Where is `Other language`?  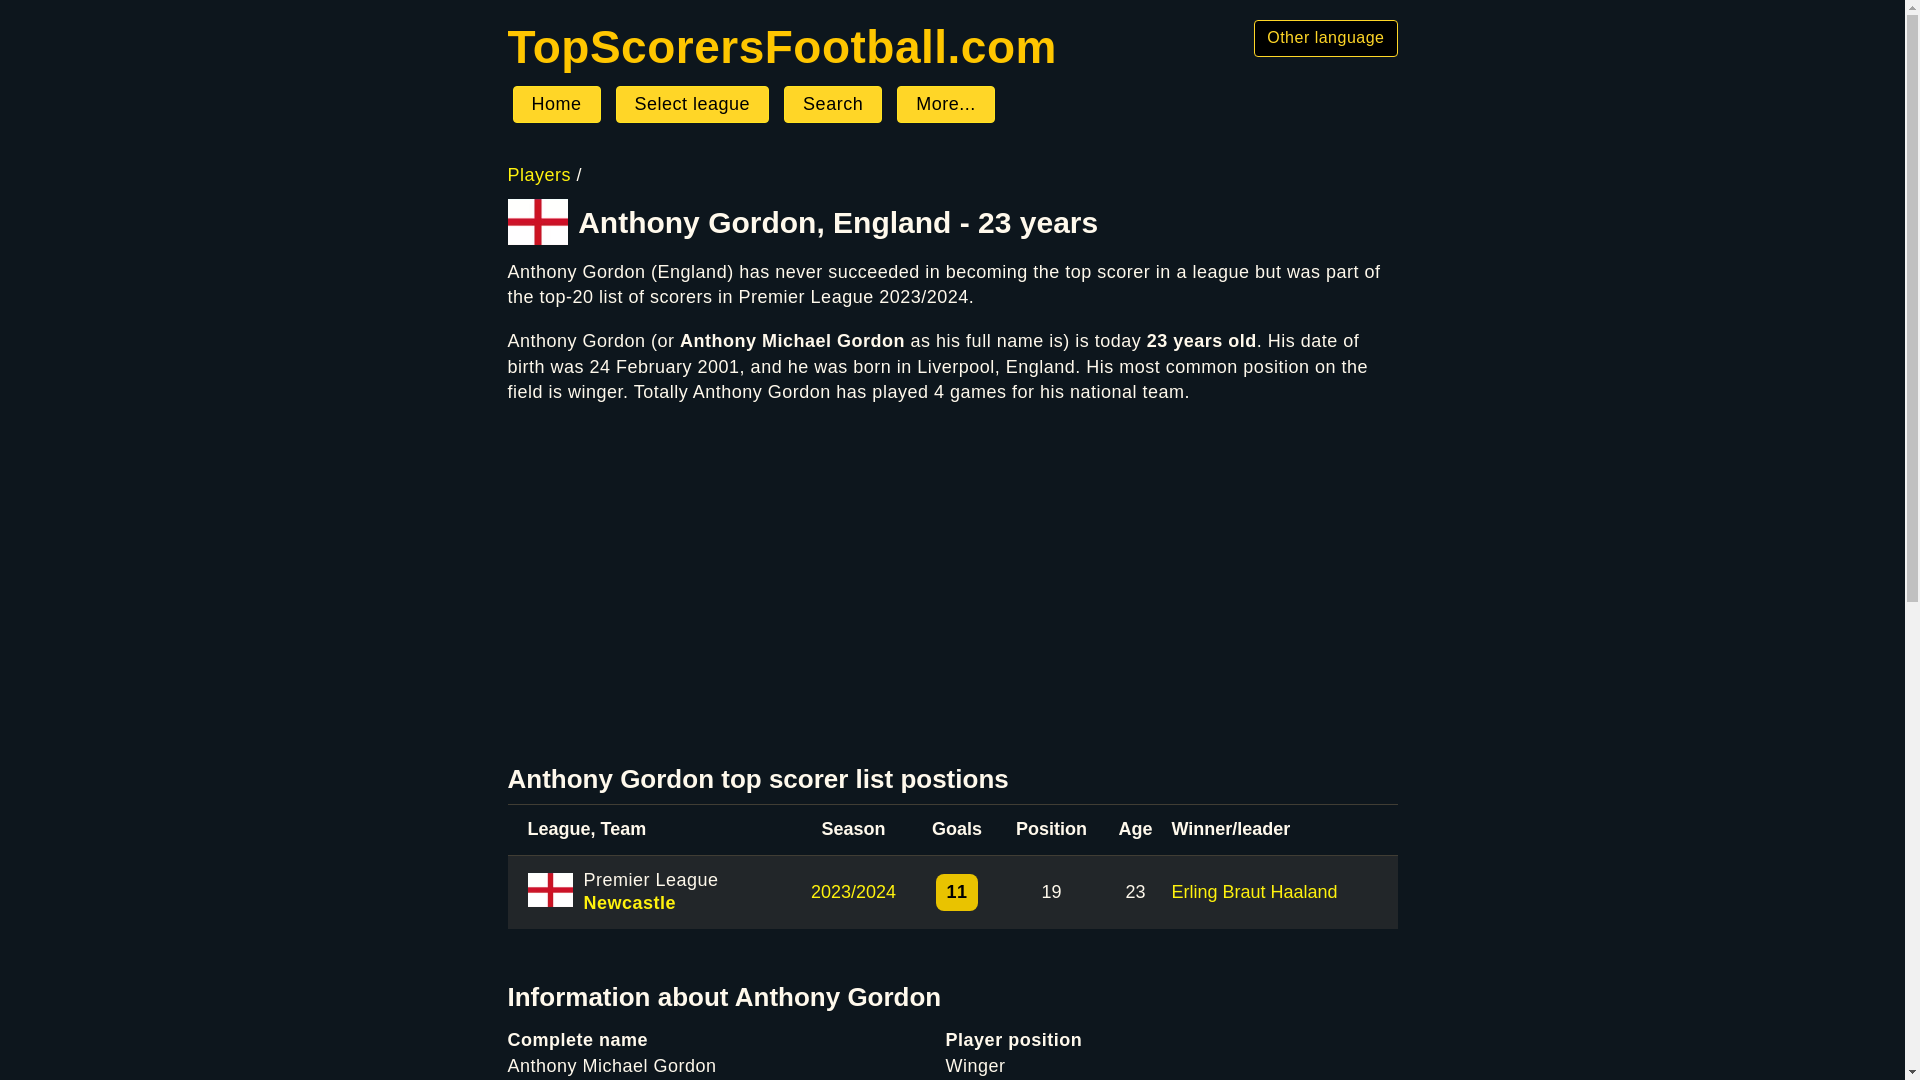 Other language is located at coordinates (1325, 38).